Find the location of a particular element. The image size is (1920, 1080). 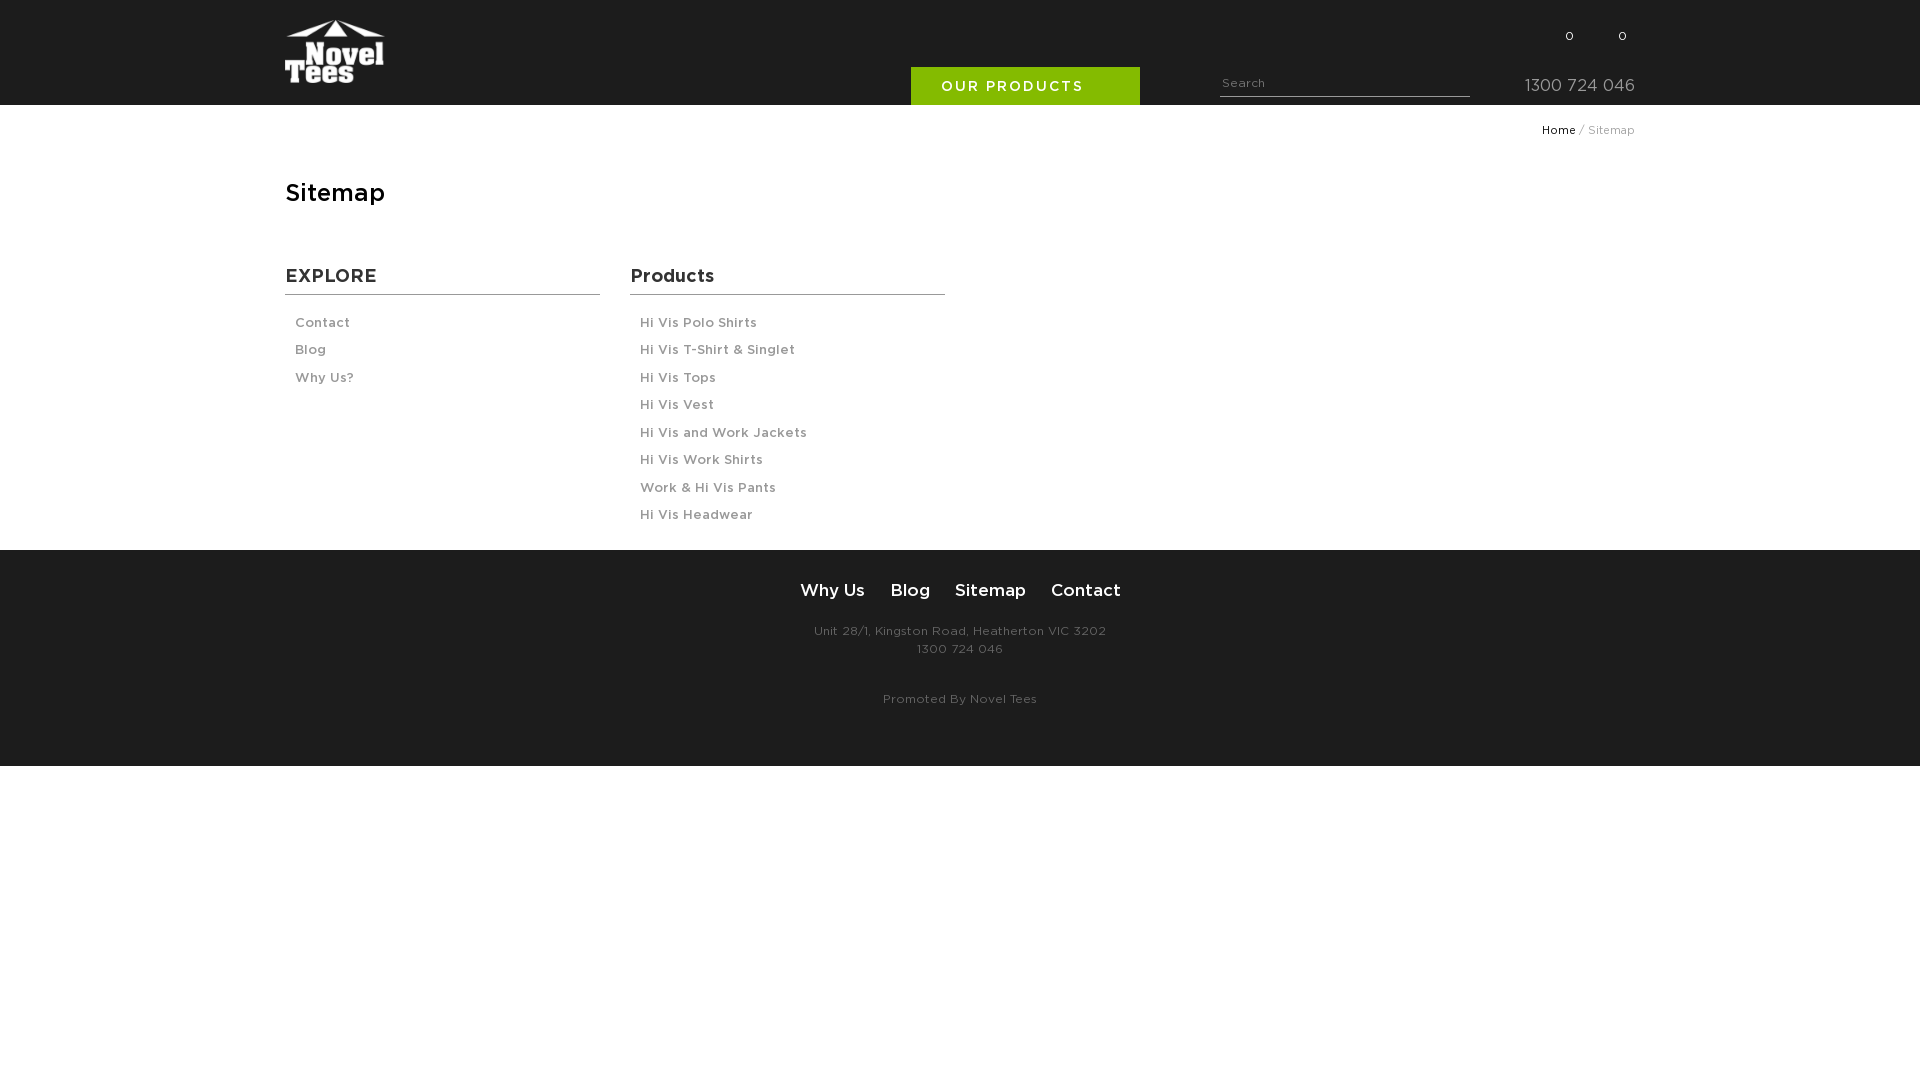

Home is located at coordinates (1559, 130).